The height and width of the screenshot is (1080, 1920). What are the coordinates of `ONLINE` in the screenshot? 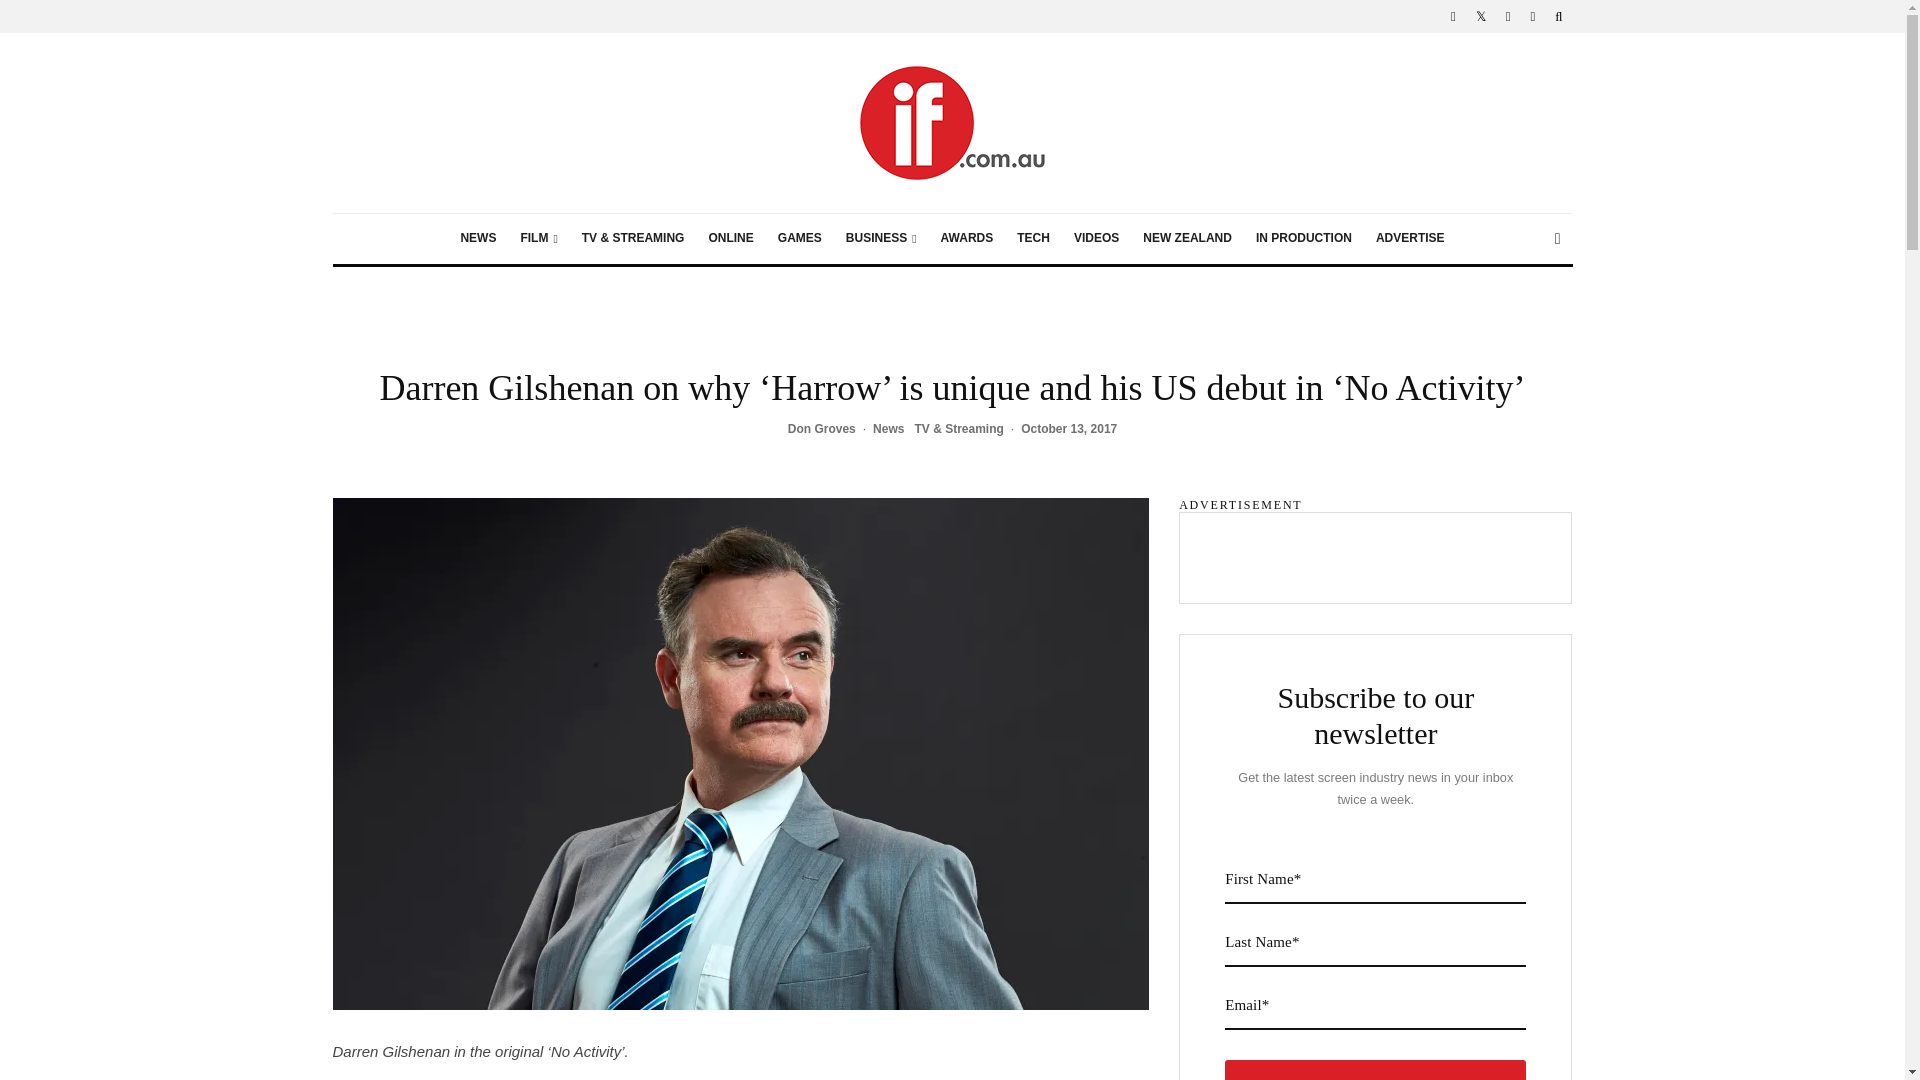 It's located at (730, 238).